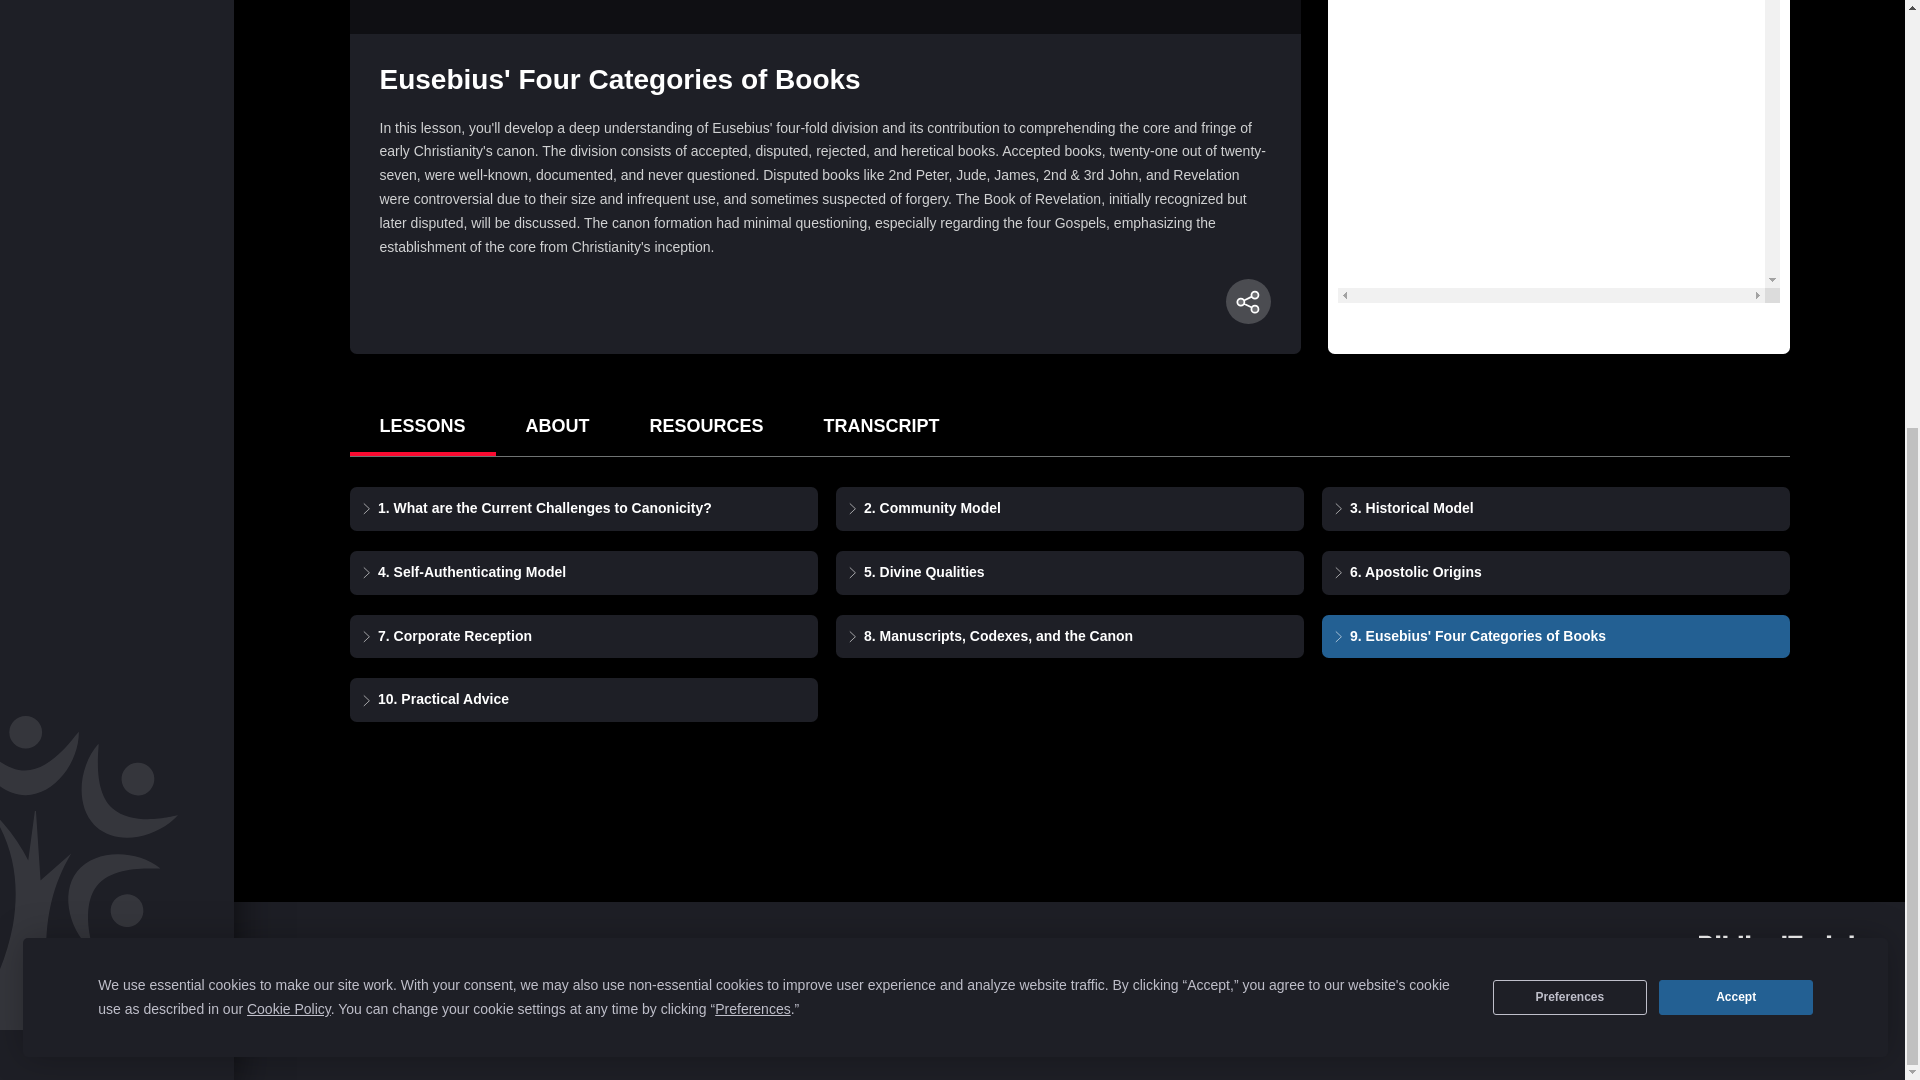  Describe the element at coordinates (476, 990) in the screenshot. I see `Twitter` at that location.